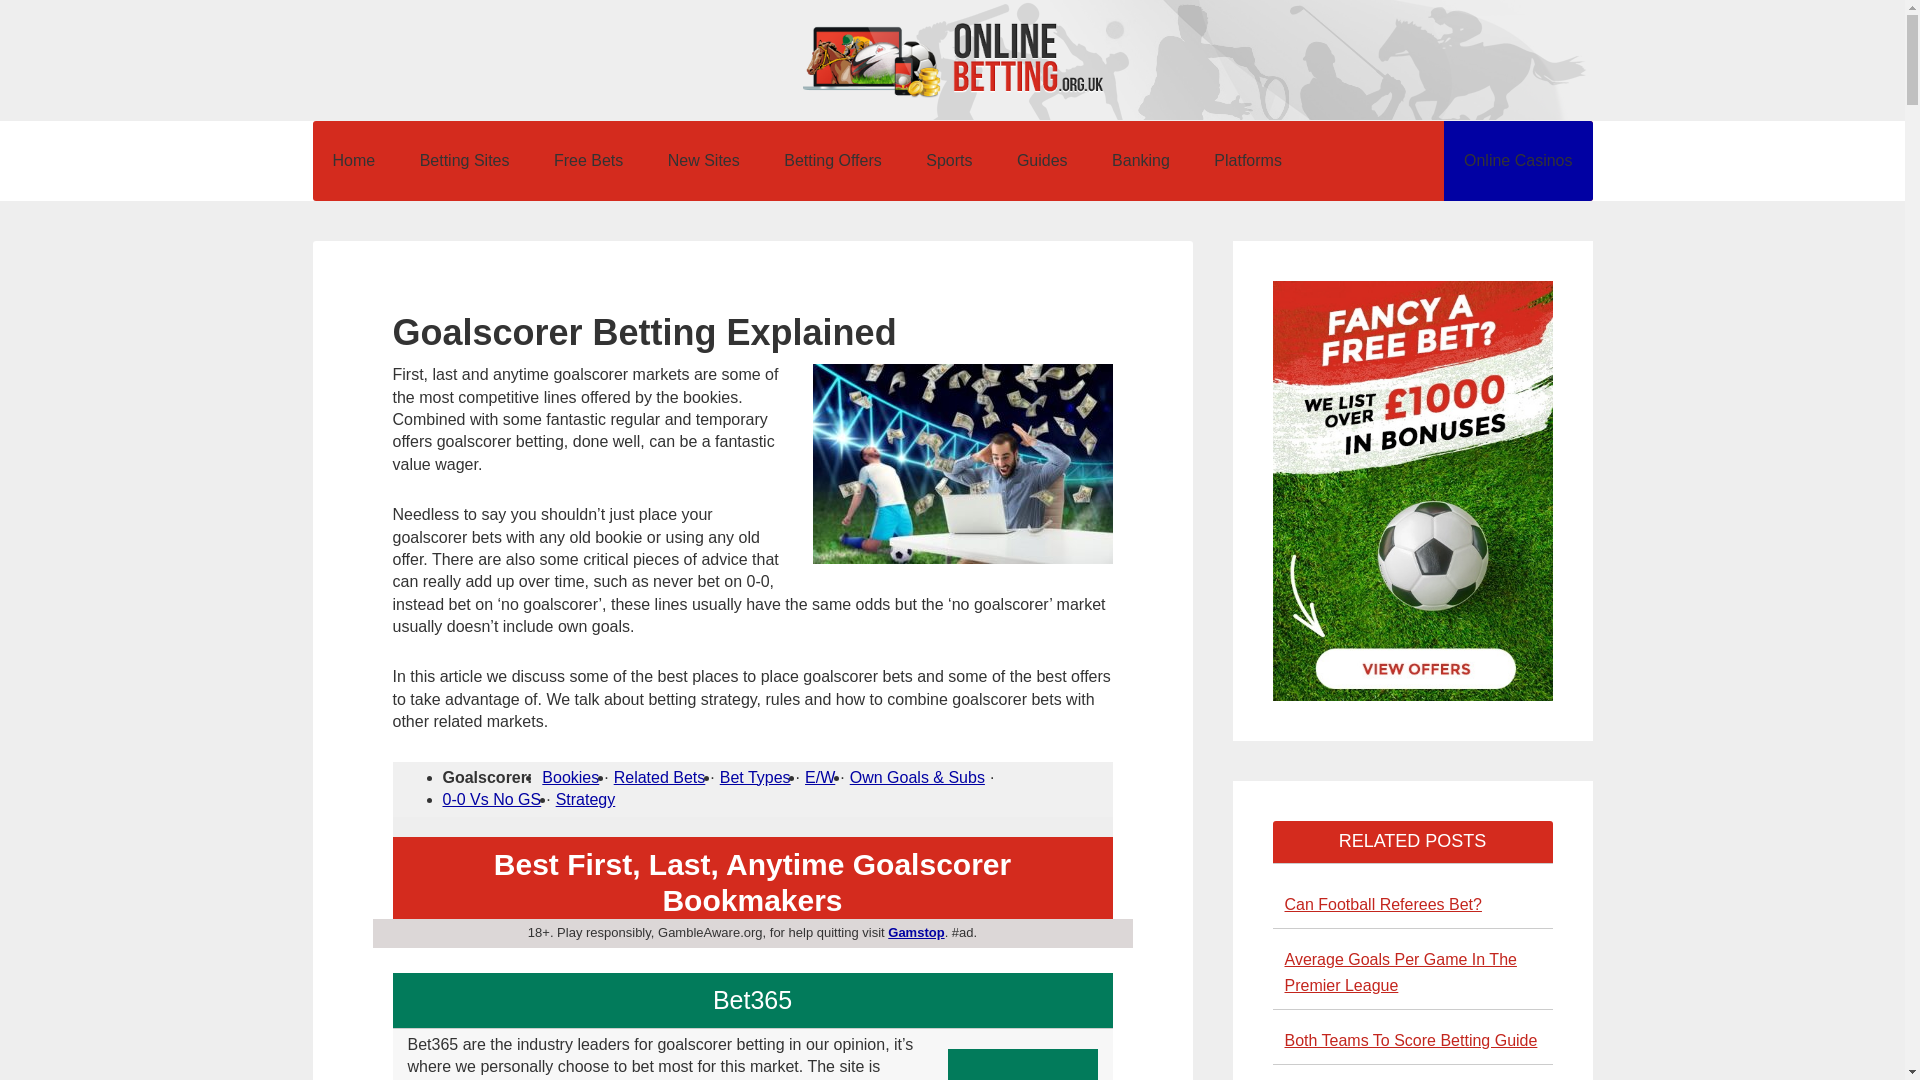  I want to click on New Sites, so click(704, 160).